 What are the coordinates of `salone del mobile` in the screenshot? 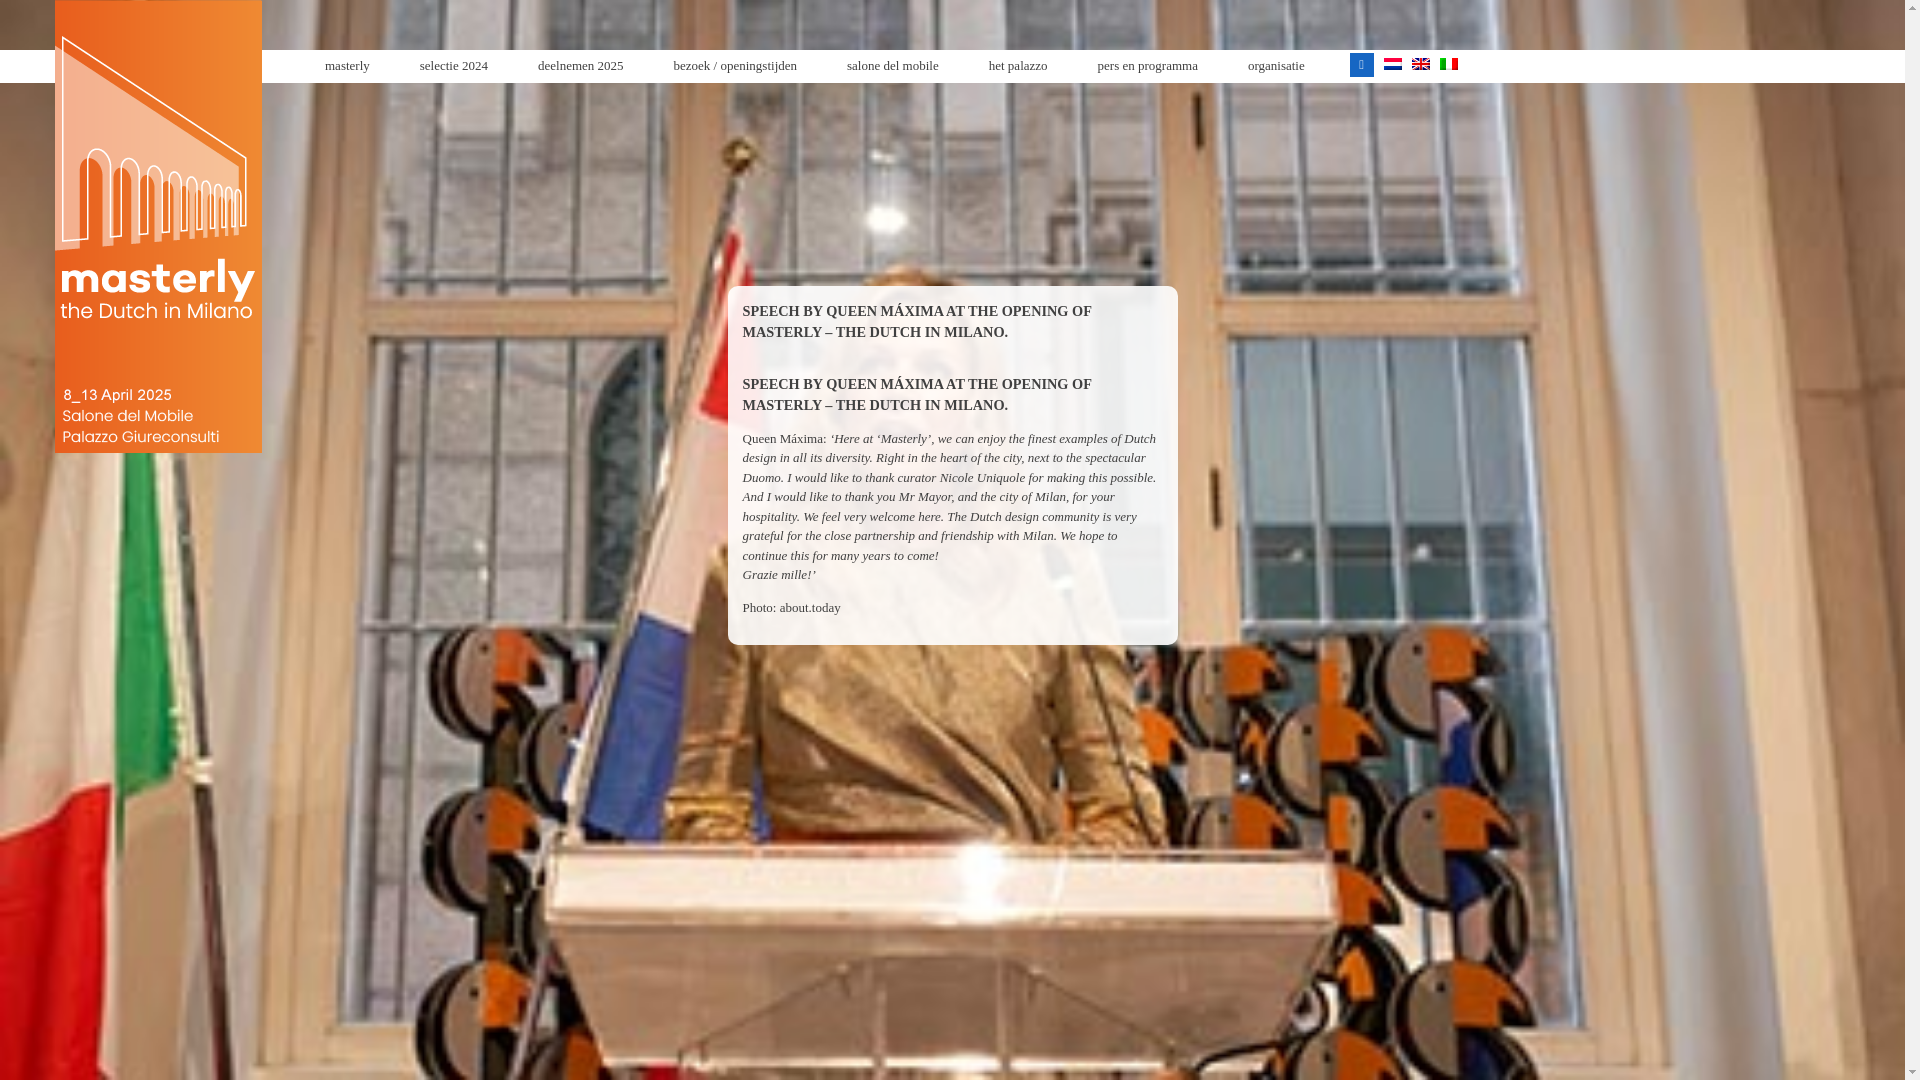 It's located at (893, 66).